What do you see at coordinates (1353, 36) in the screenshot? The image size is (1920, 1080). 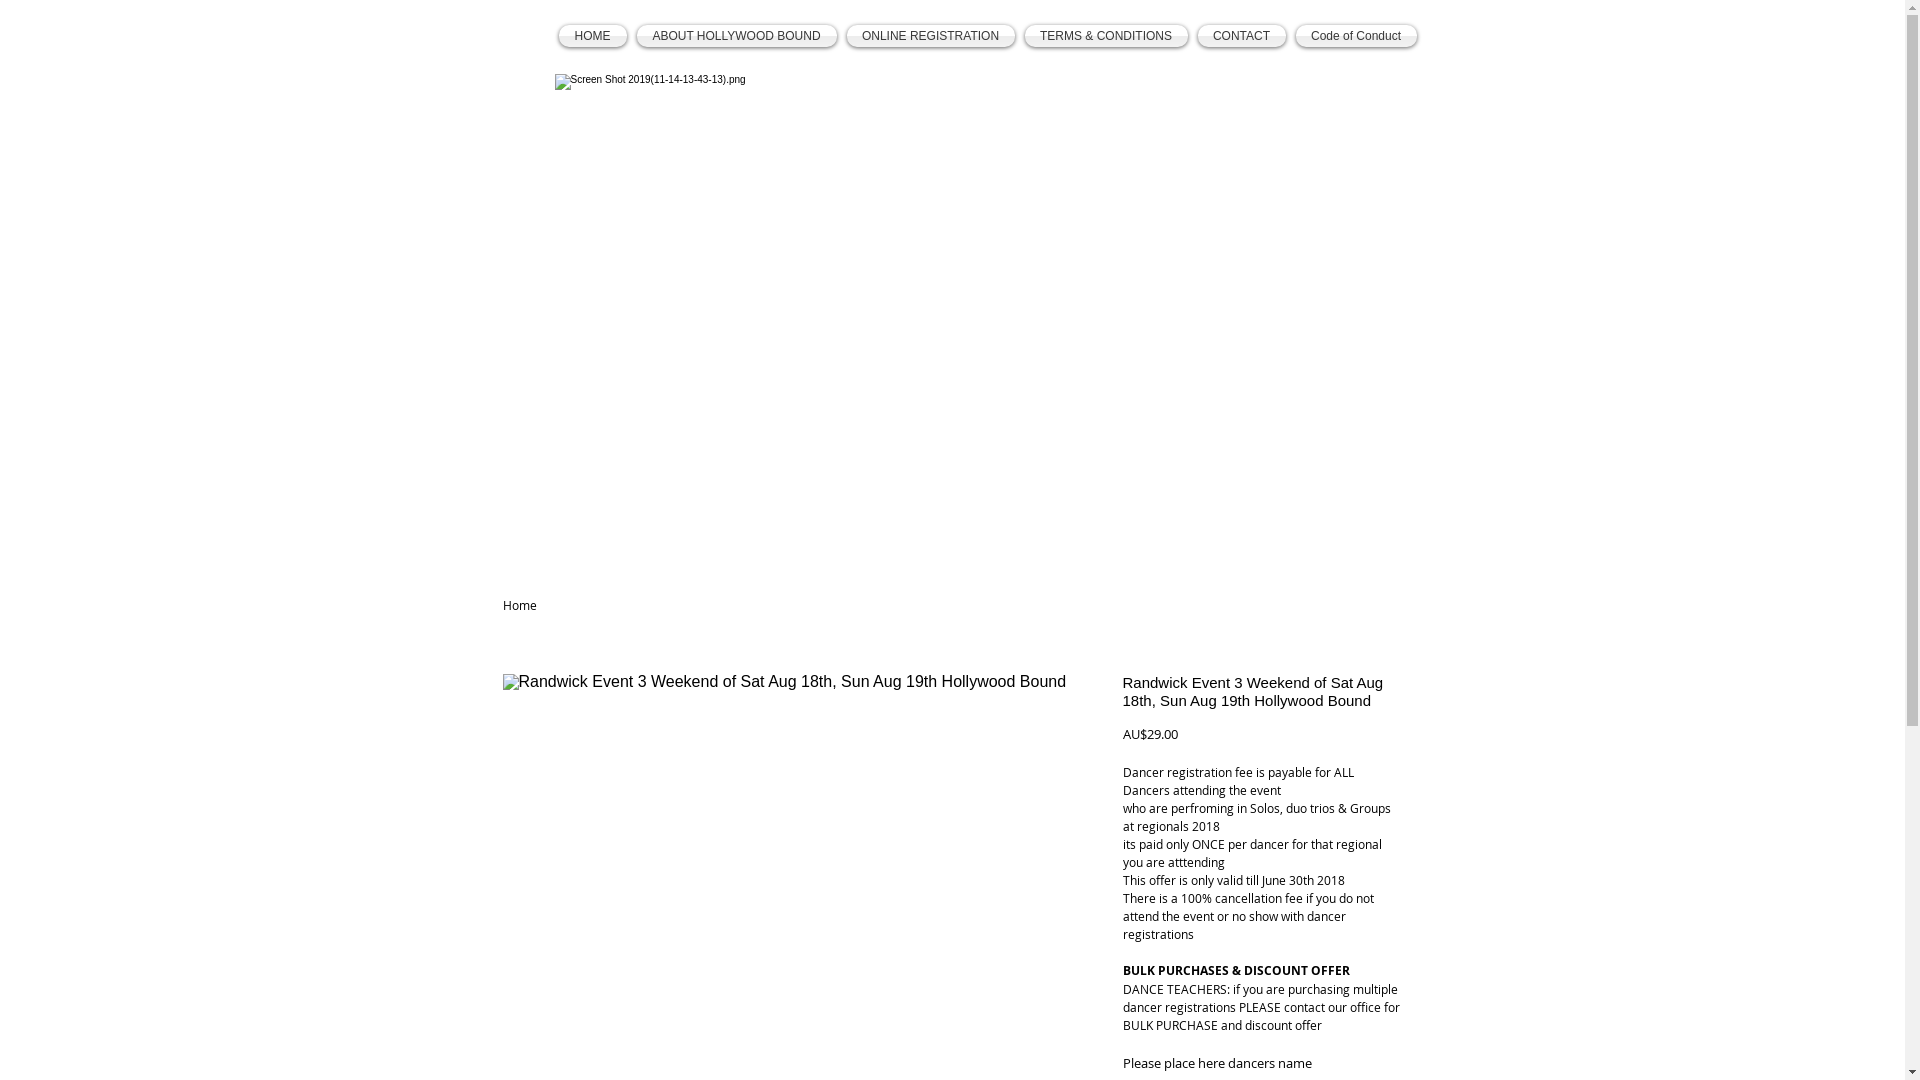 I see `Code of Conduct` at bounding box center [1353, 36].